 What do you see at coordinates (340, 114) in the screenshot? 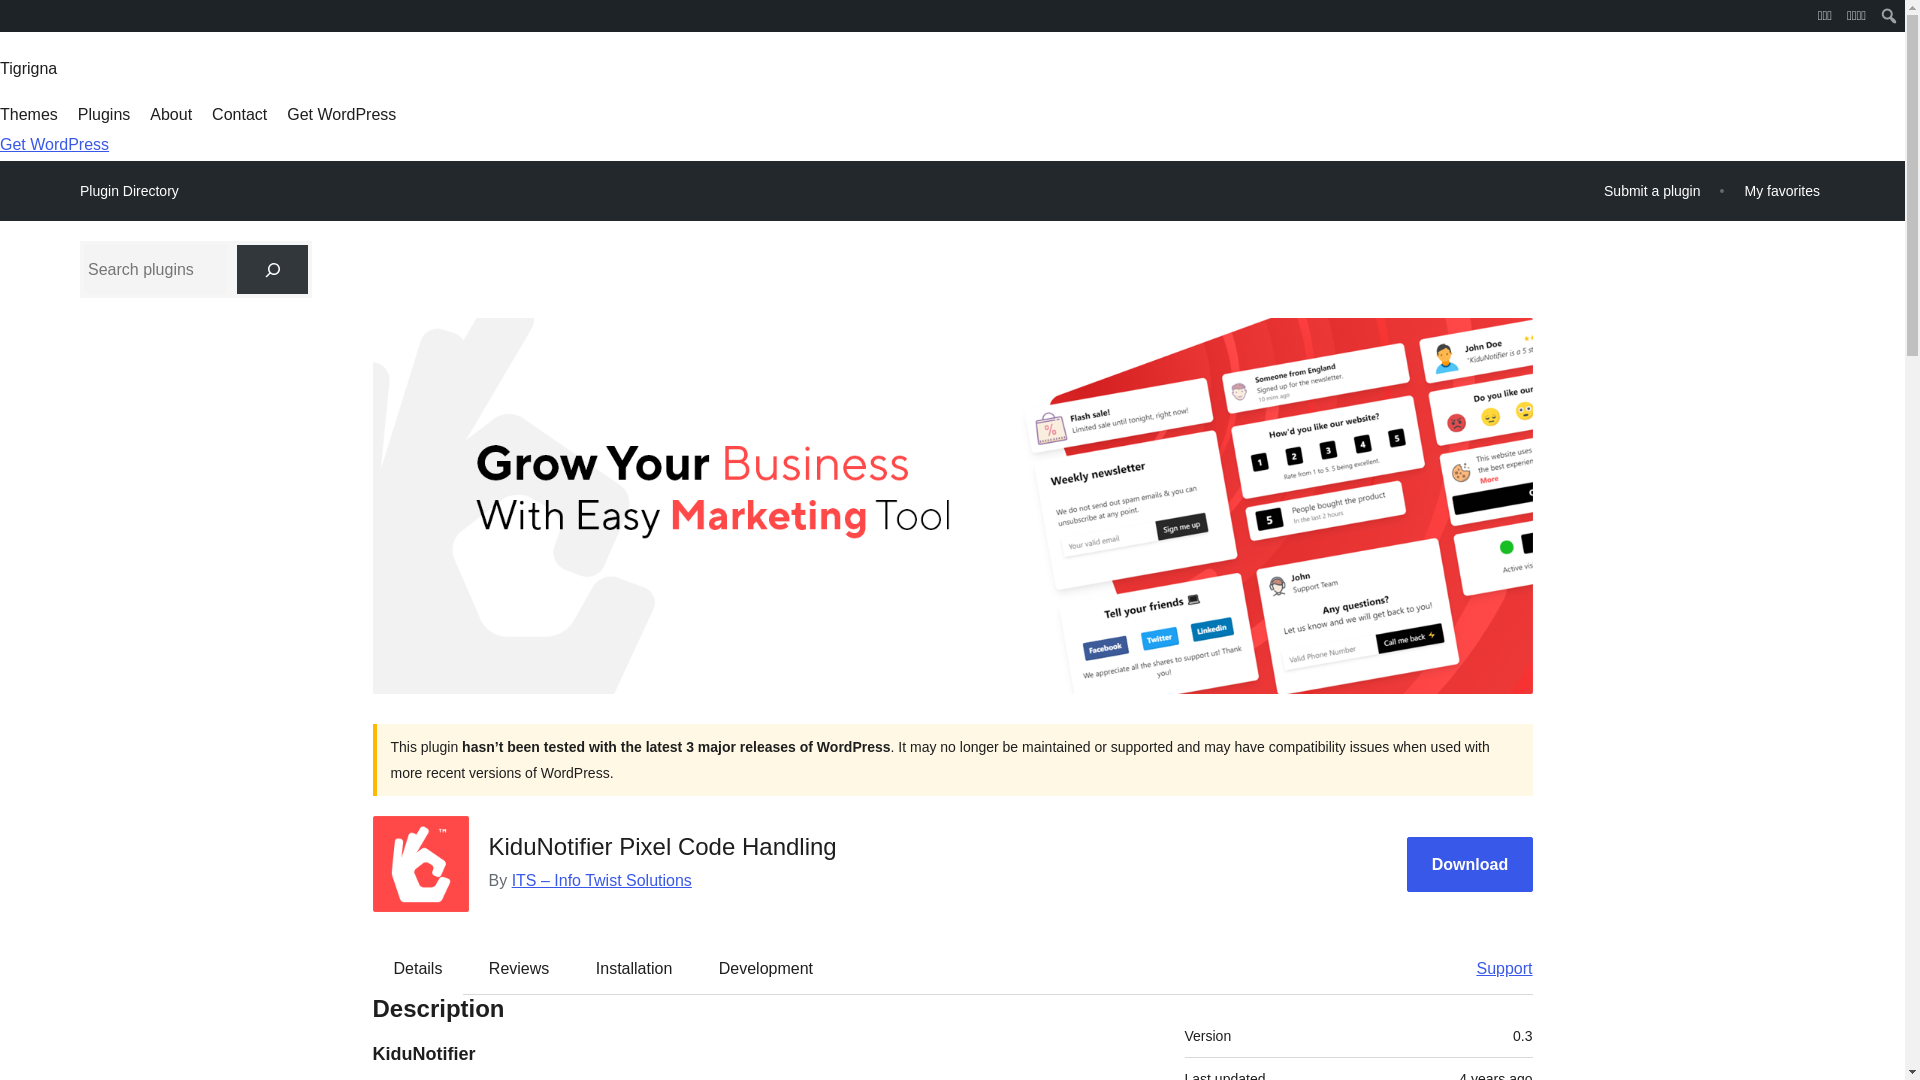
I see `Get WordPress` at bounding box center [340, 114].